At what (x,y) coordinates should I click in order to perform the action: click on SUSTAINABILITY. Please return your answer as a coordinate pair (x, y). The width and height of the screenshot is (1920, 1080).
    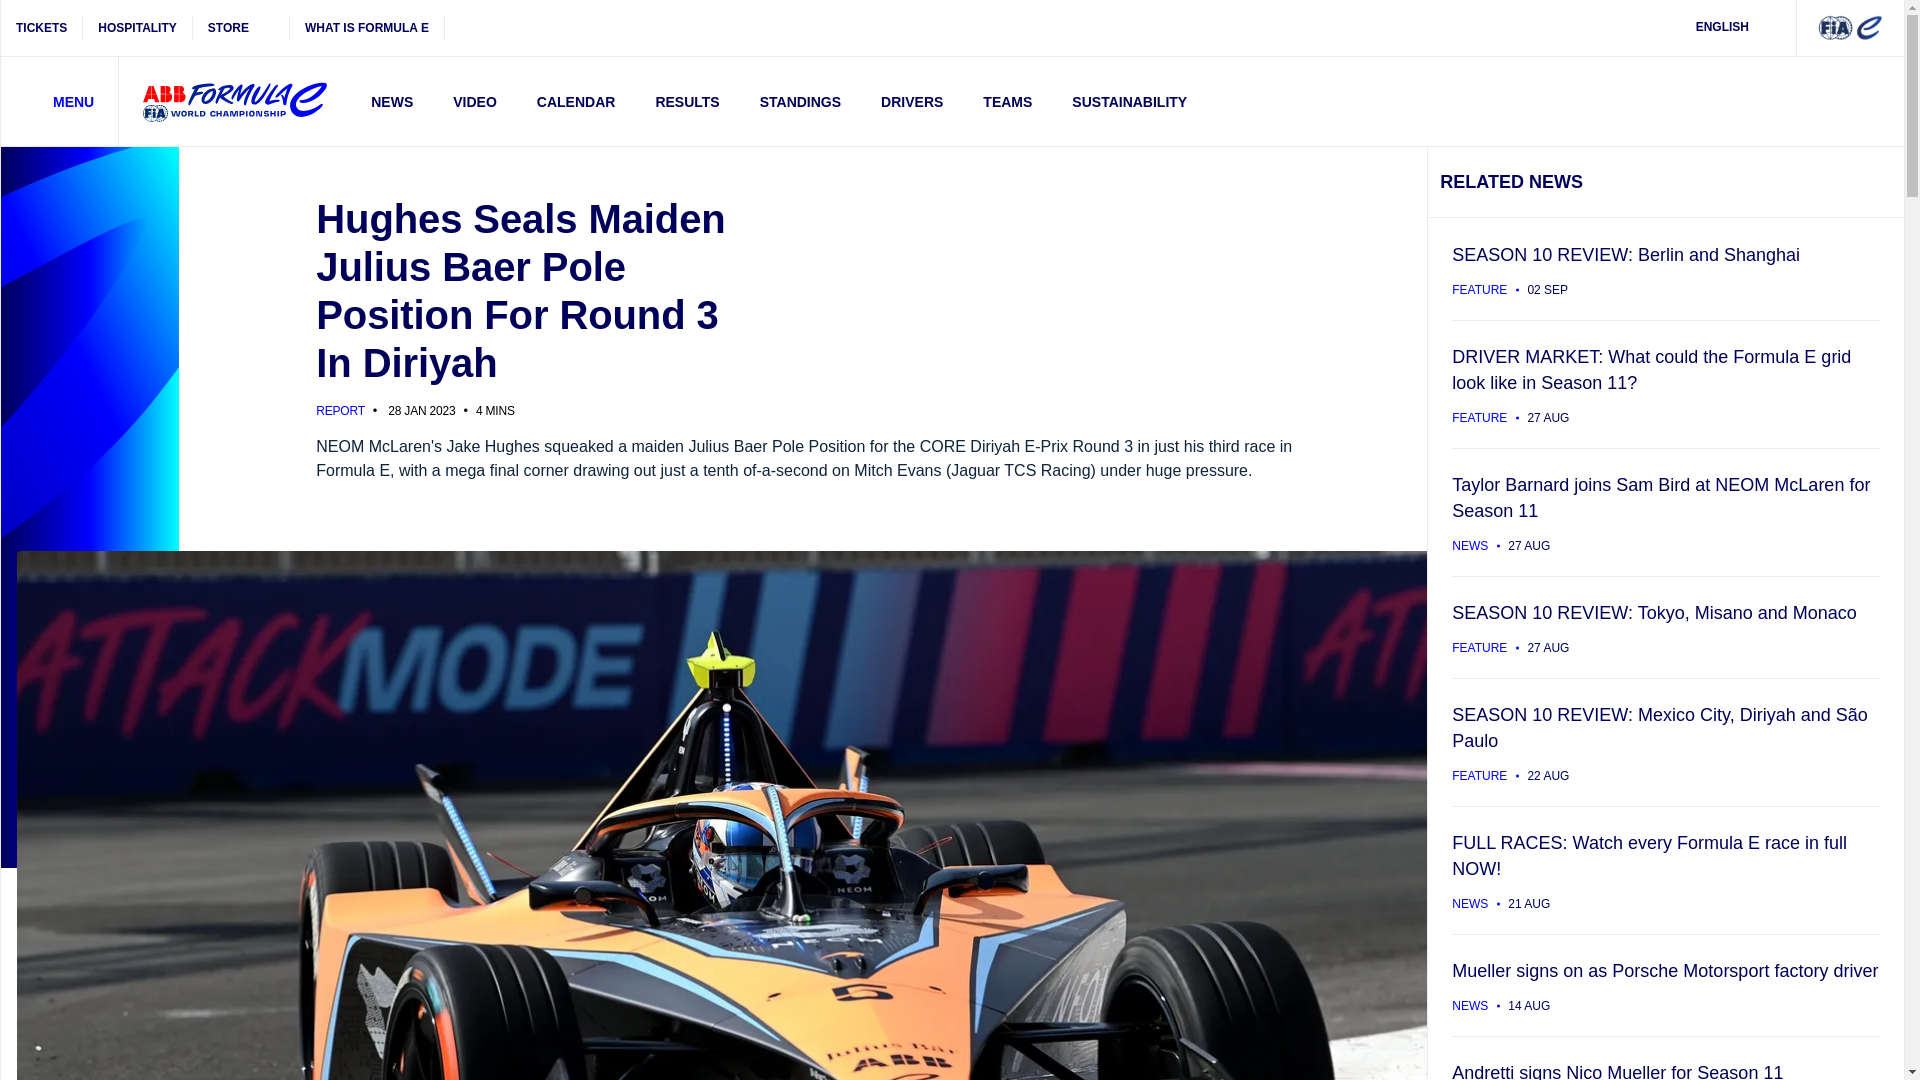
    Looking at the image, I should click on (1130, 101).